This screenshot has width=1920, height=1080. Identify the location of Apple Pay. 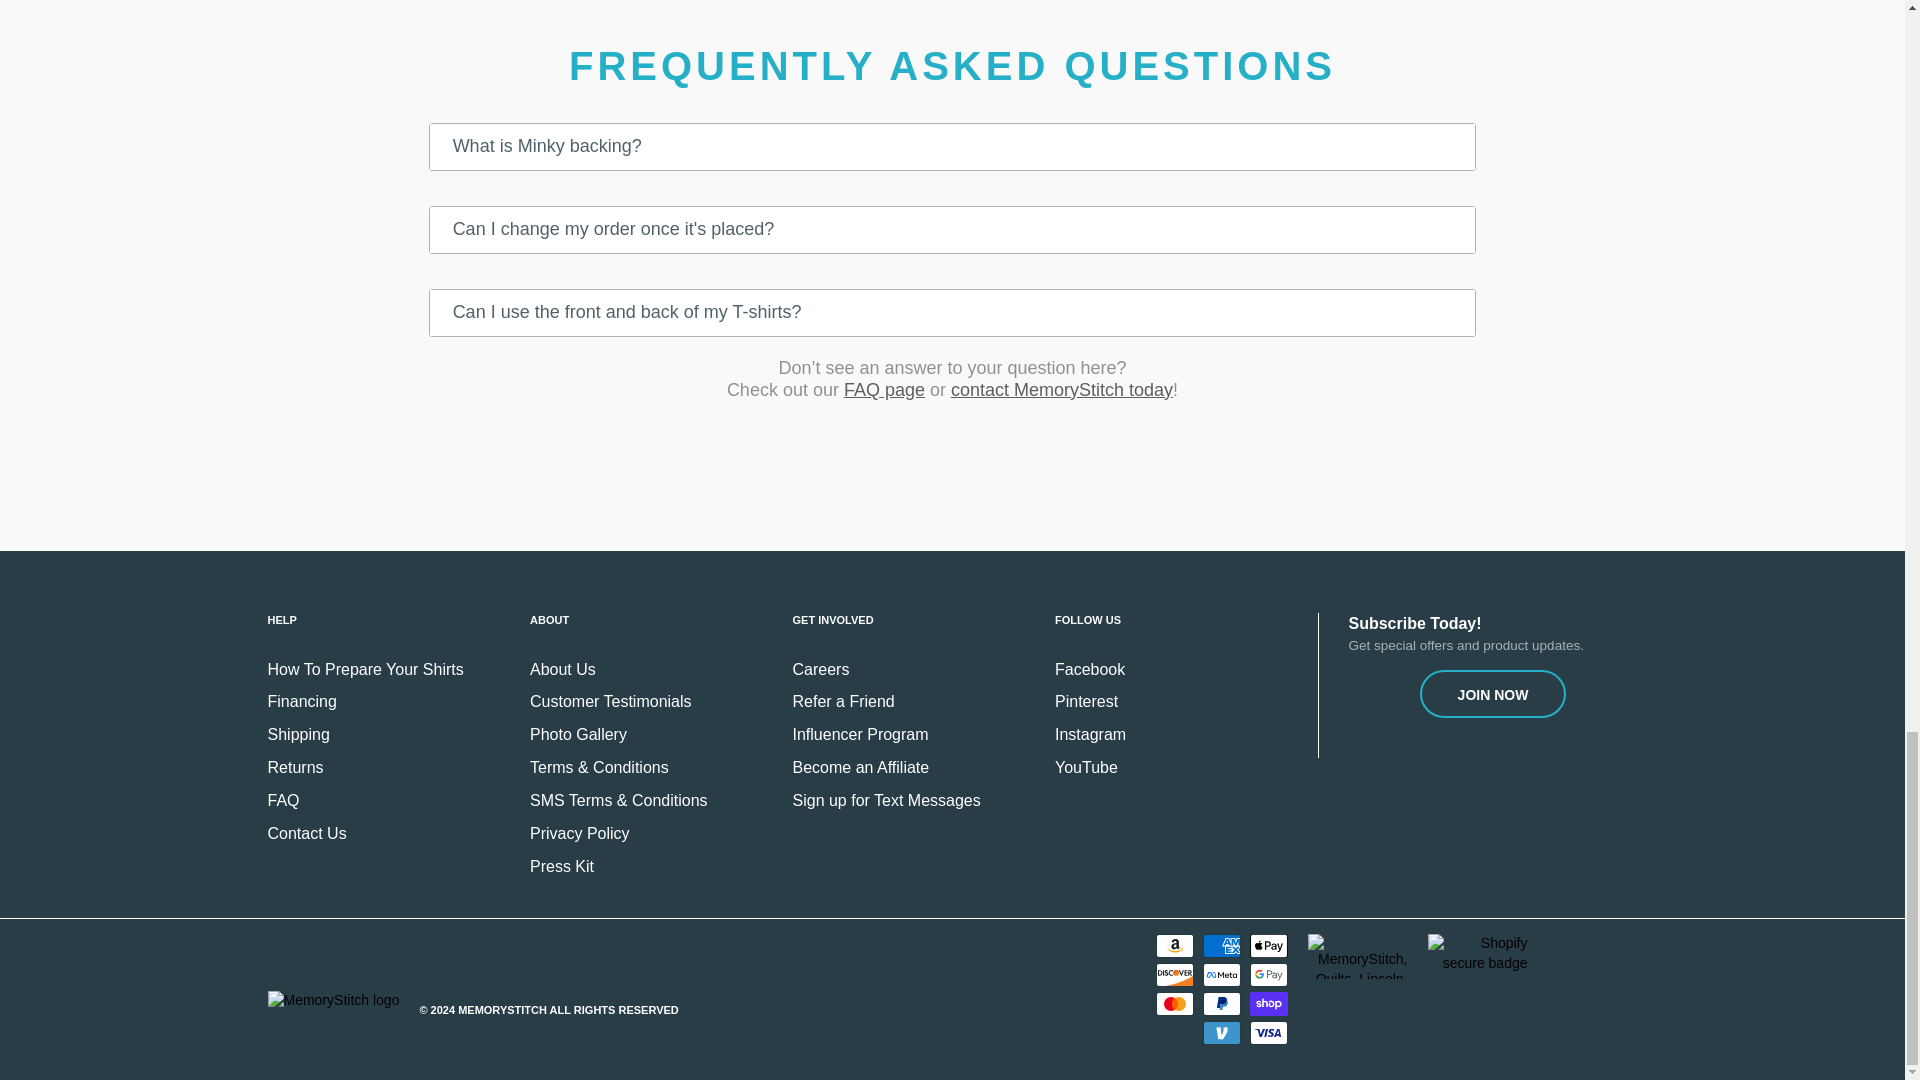
(1268, 946).